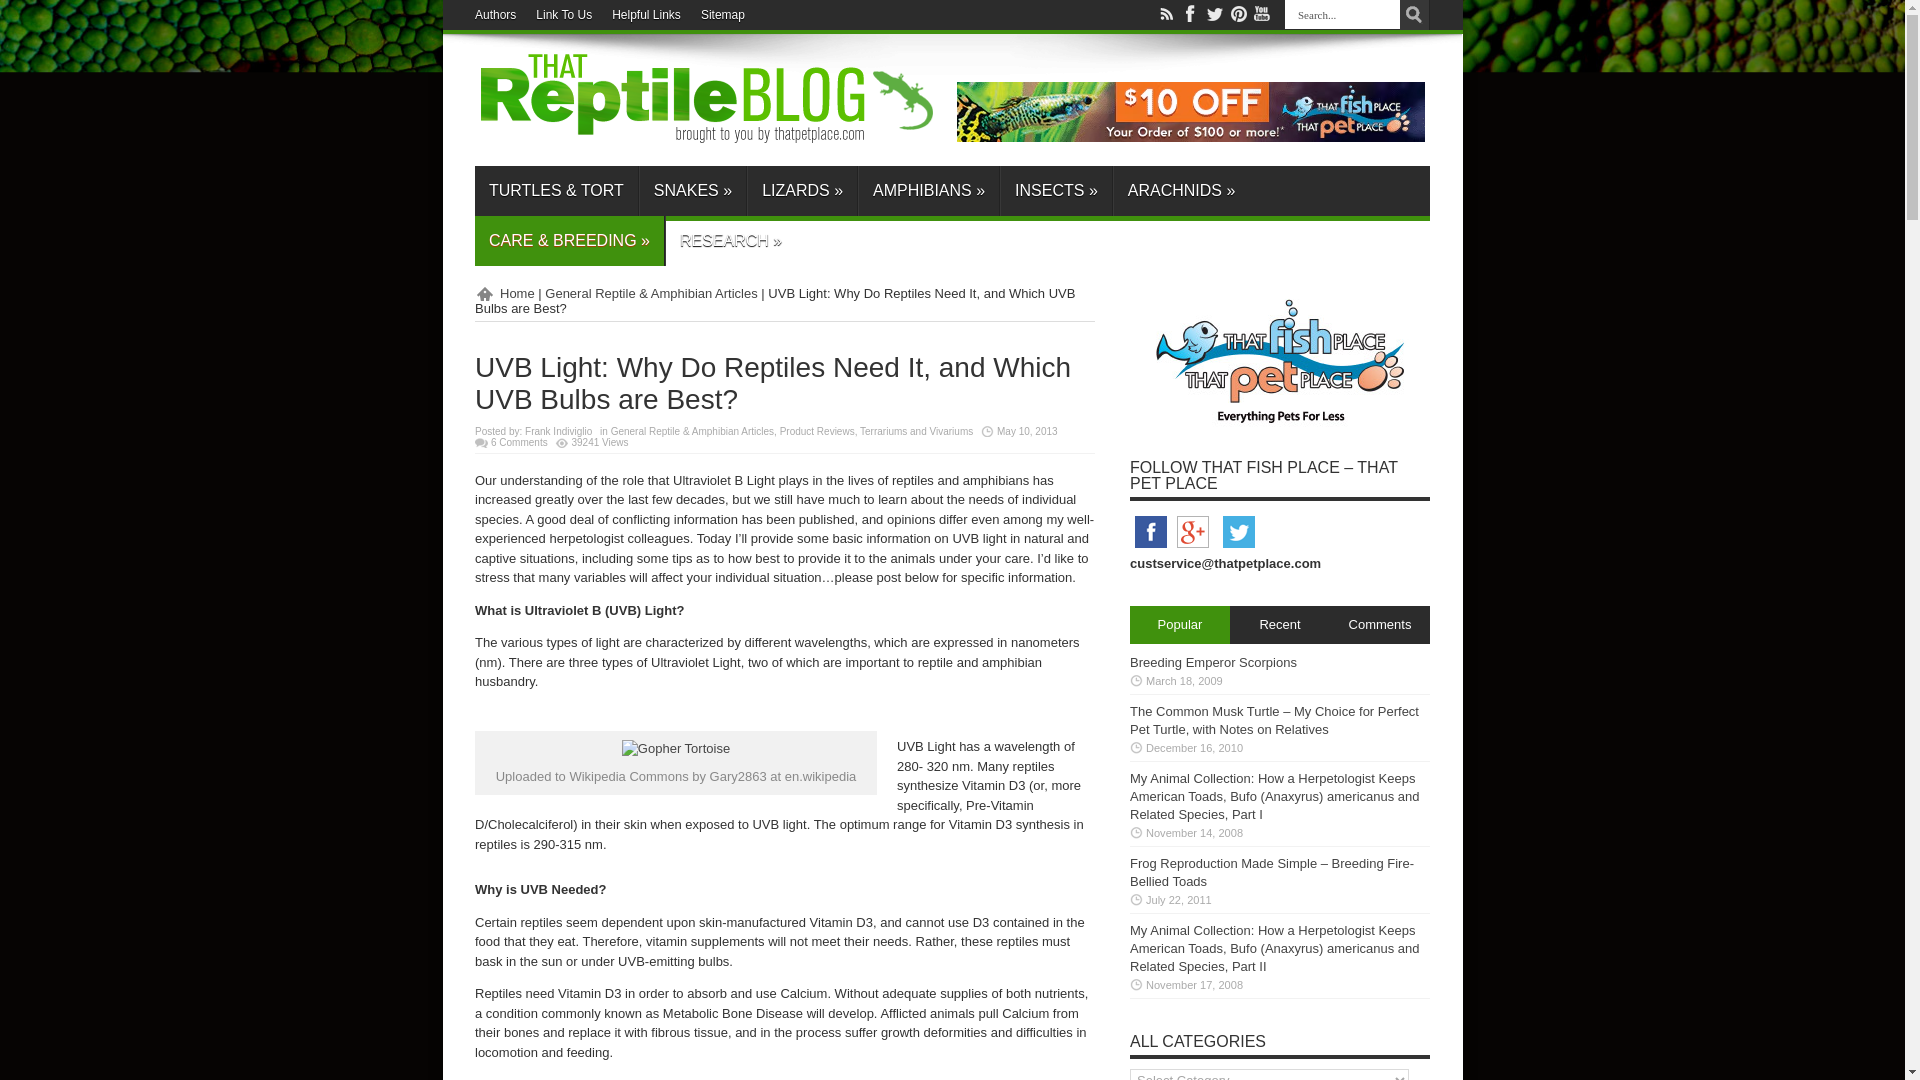 The image size is (1920, 1080). I want to click on Search, so click(1414, 15).